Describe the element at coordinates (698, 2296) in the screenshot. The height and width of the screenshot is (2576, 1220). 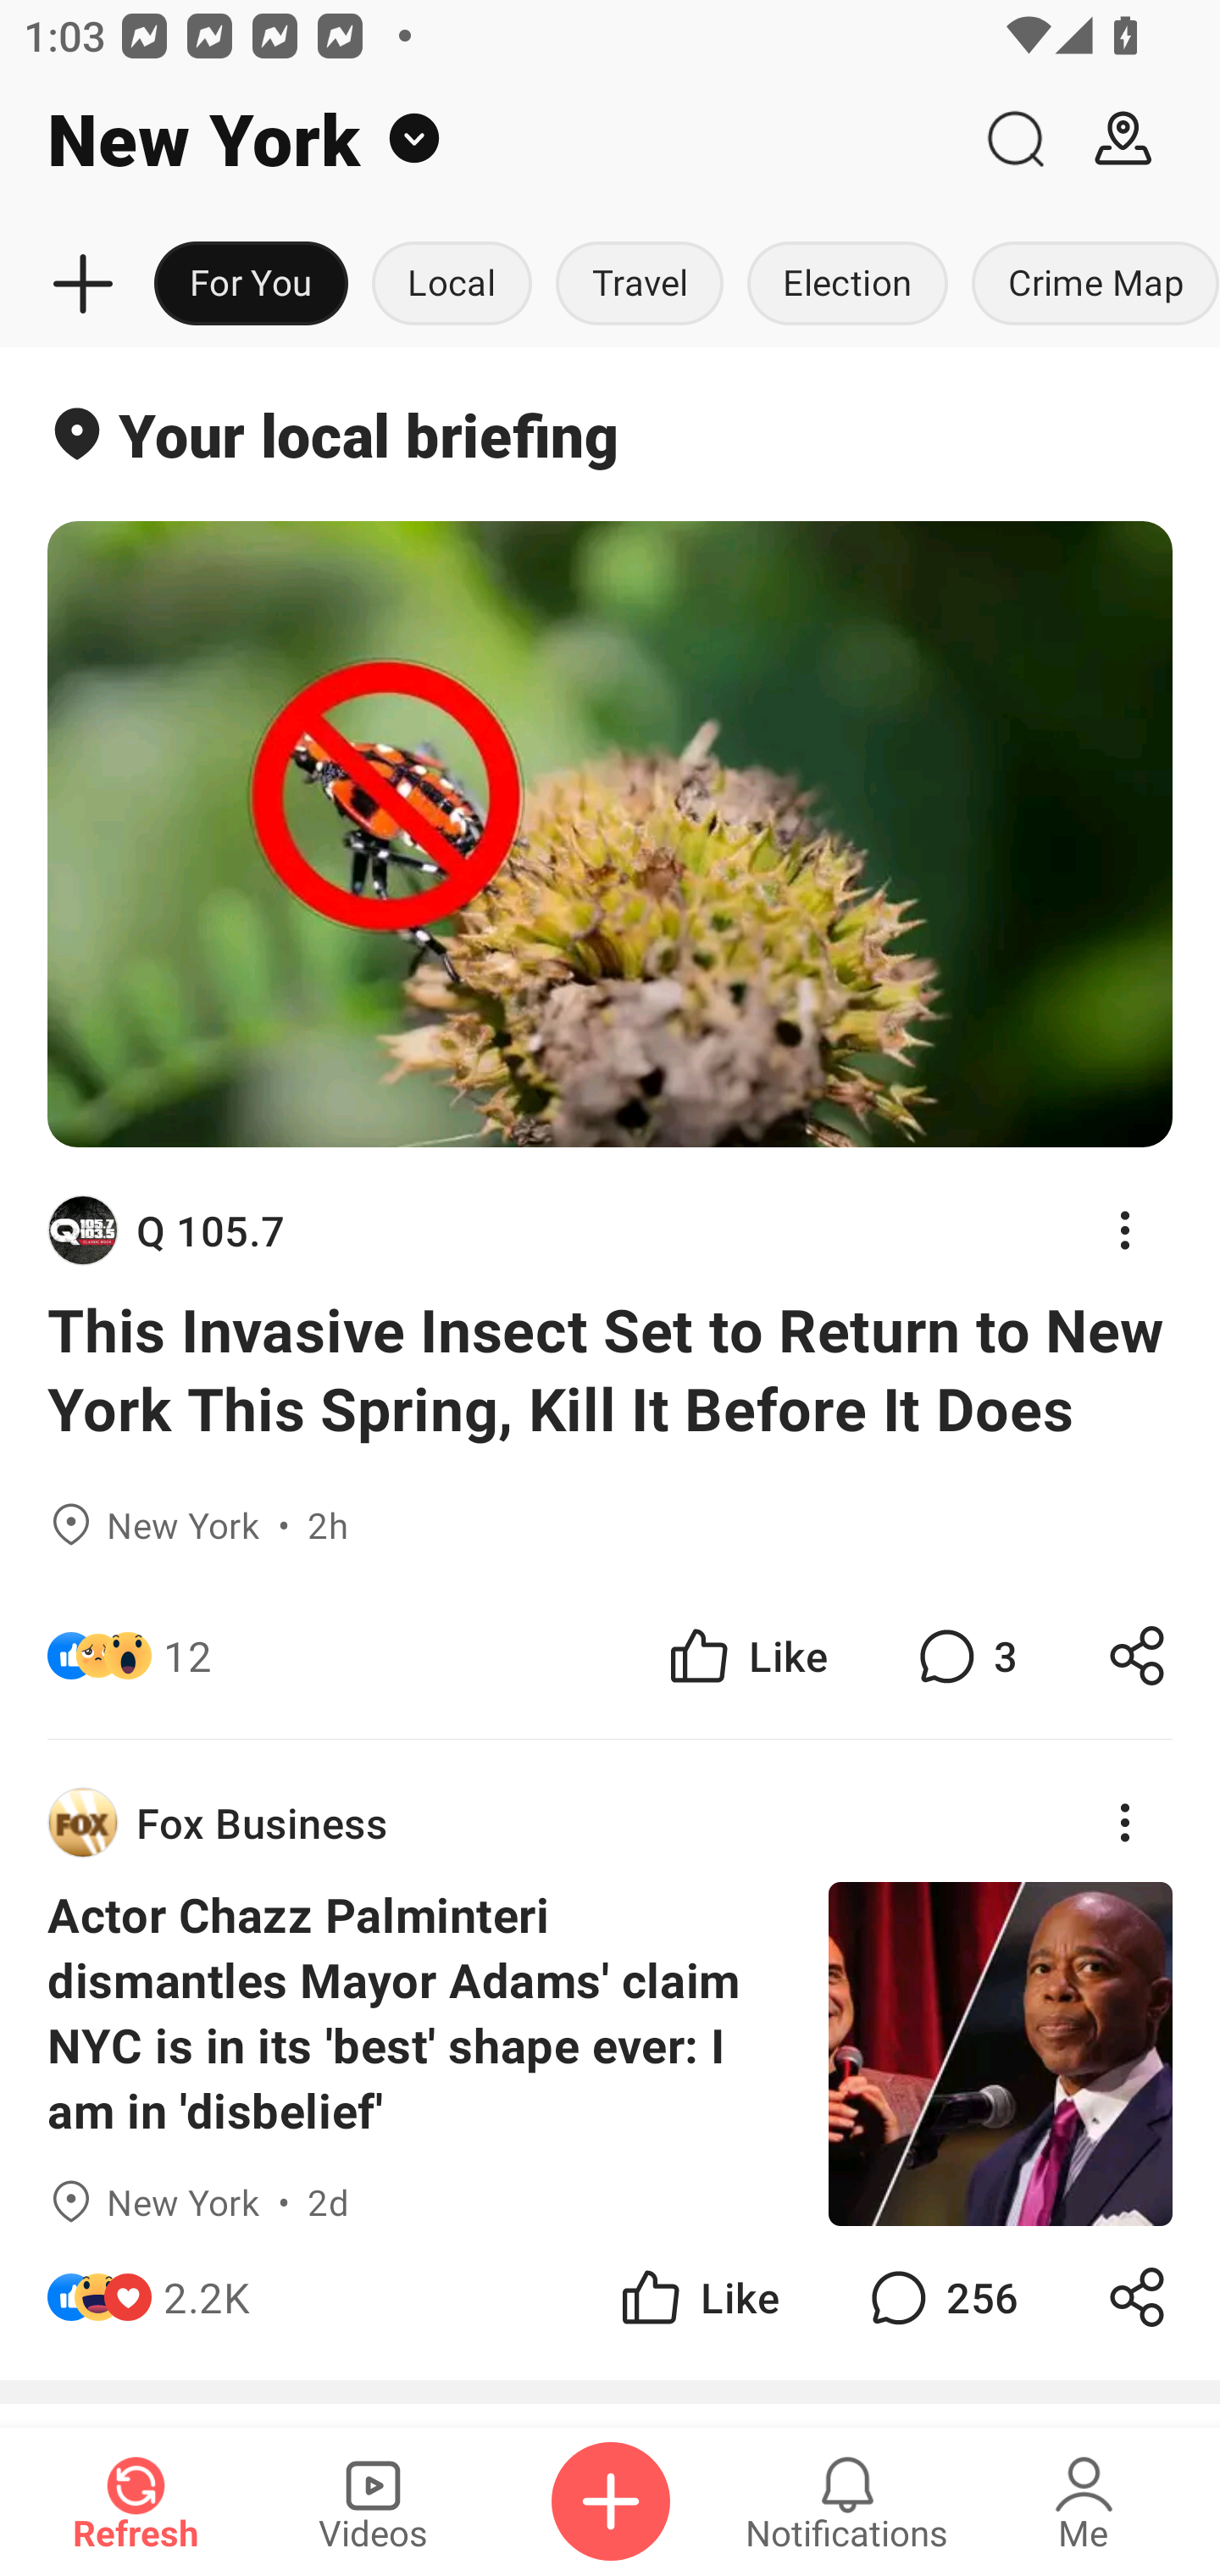
I see `Like` at that location.